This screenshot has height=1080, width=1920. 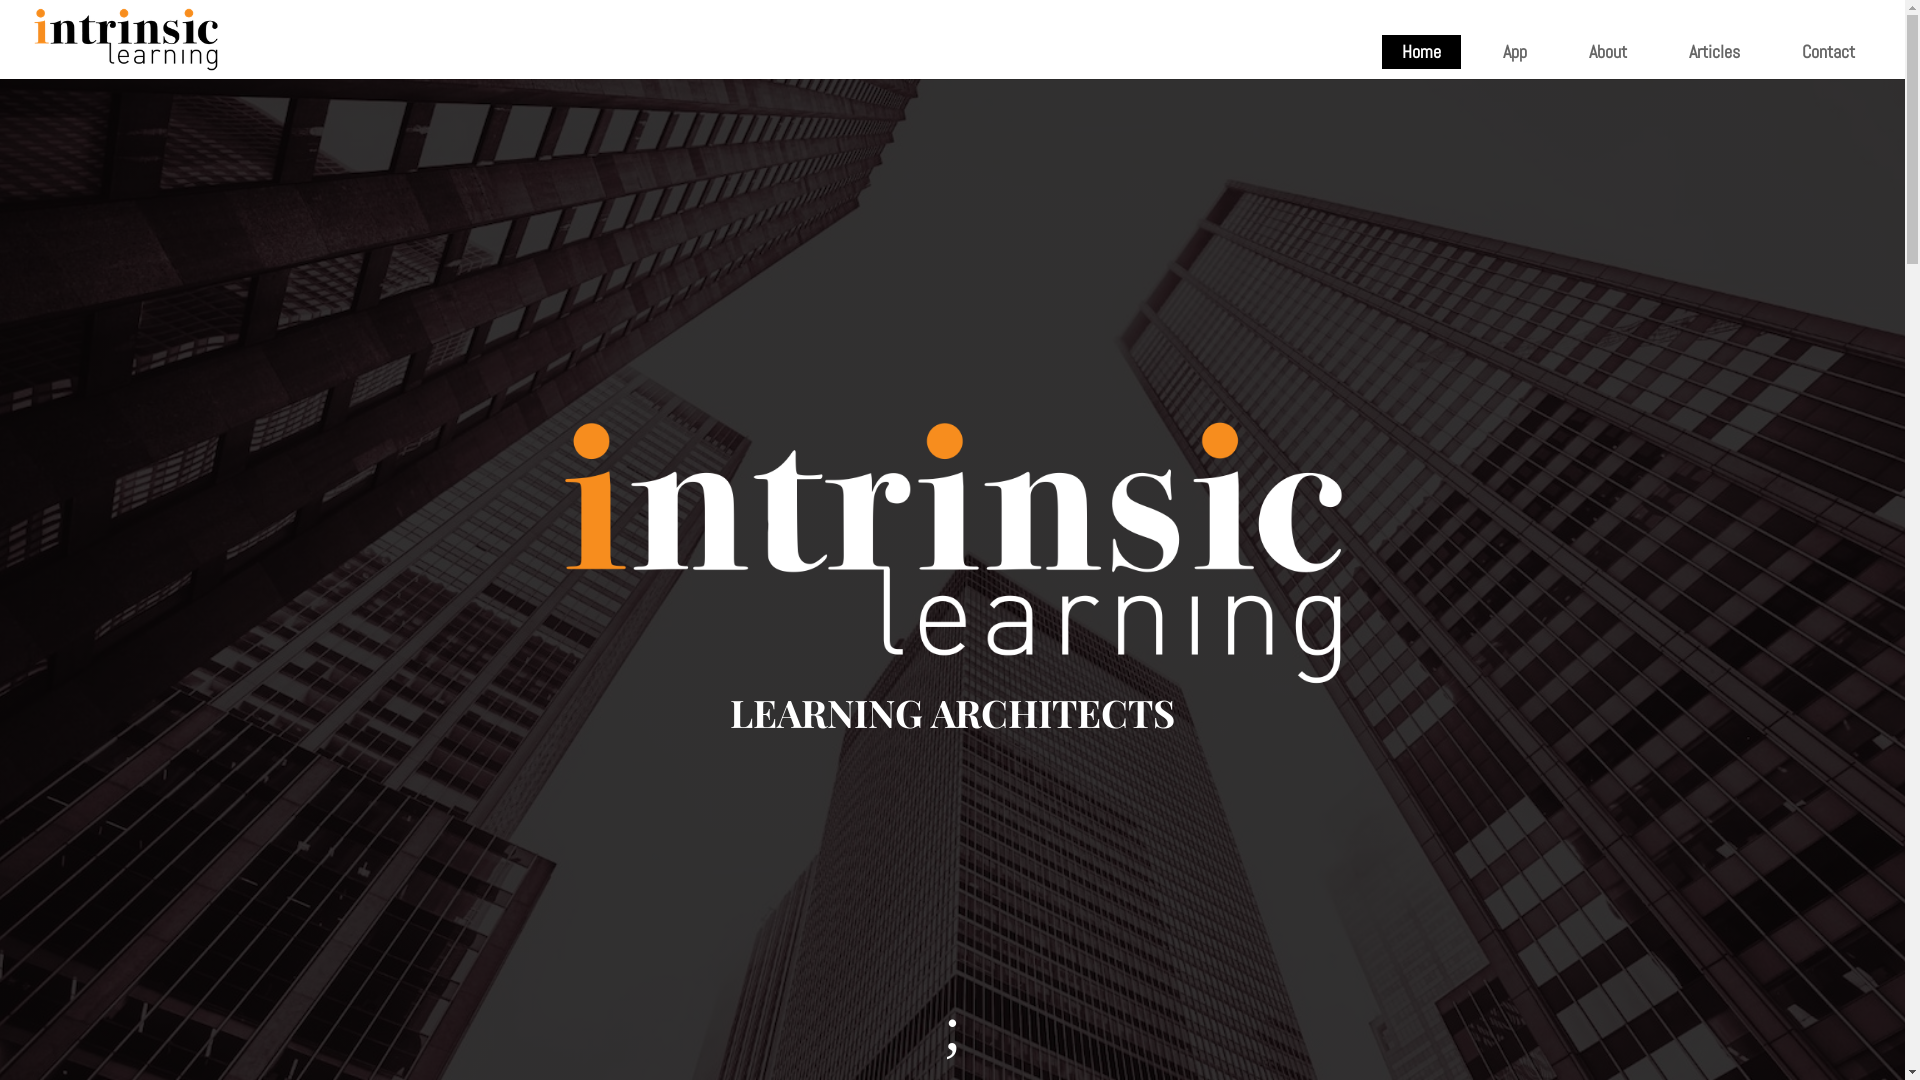 I want to click on App, so click(x=1515, y=52).